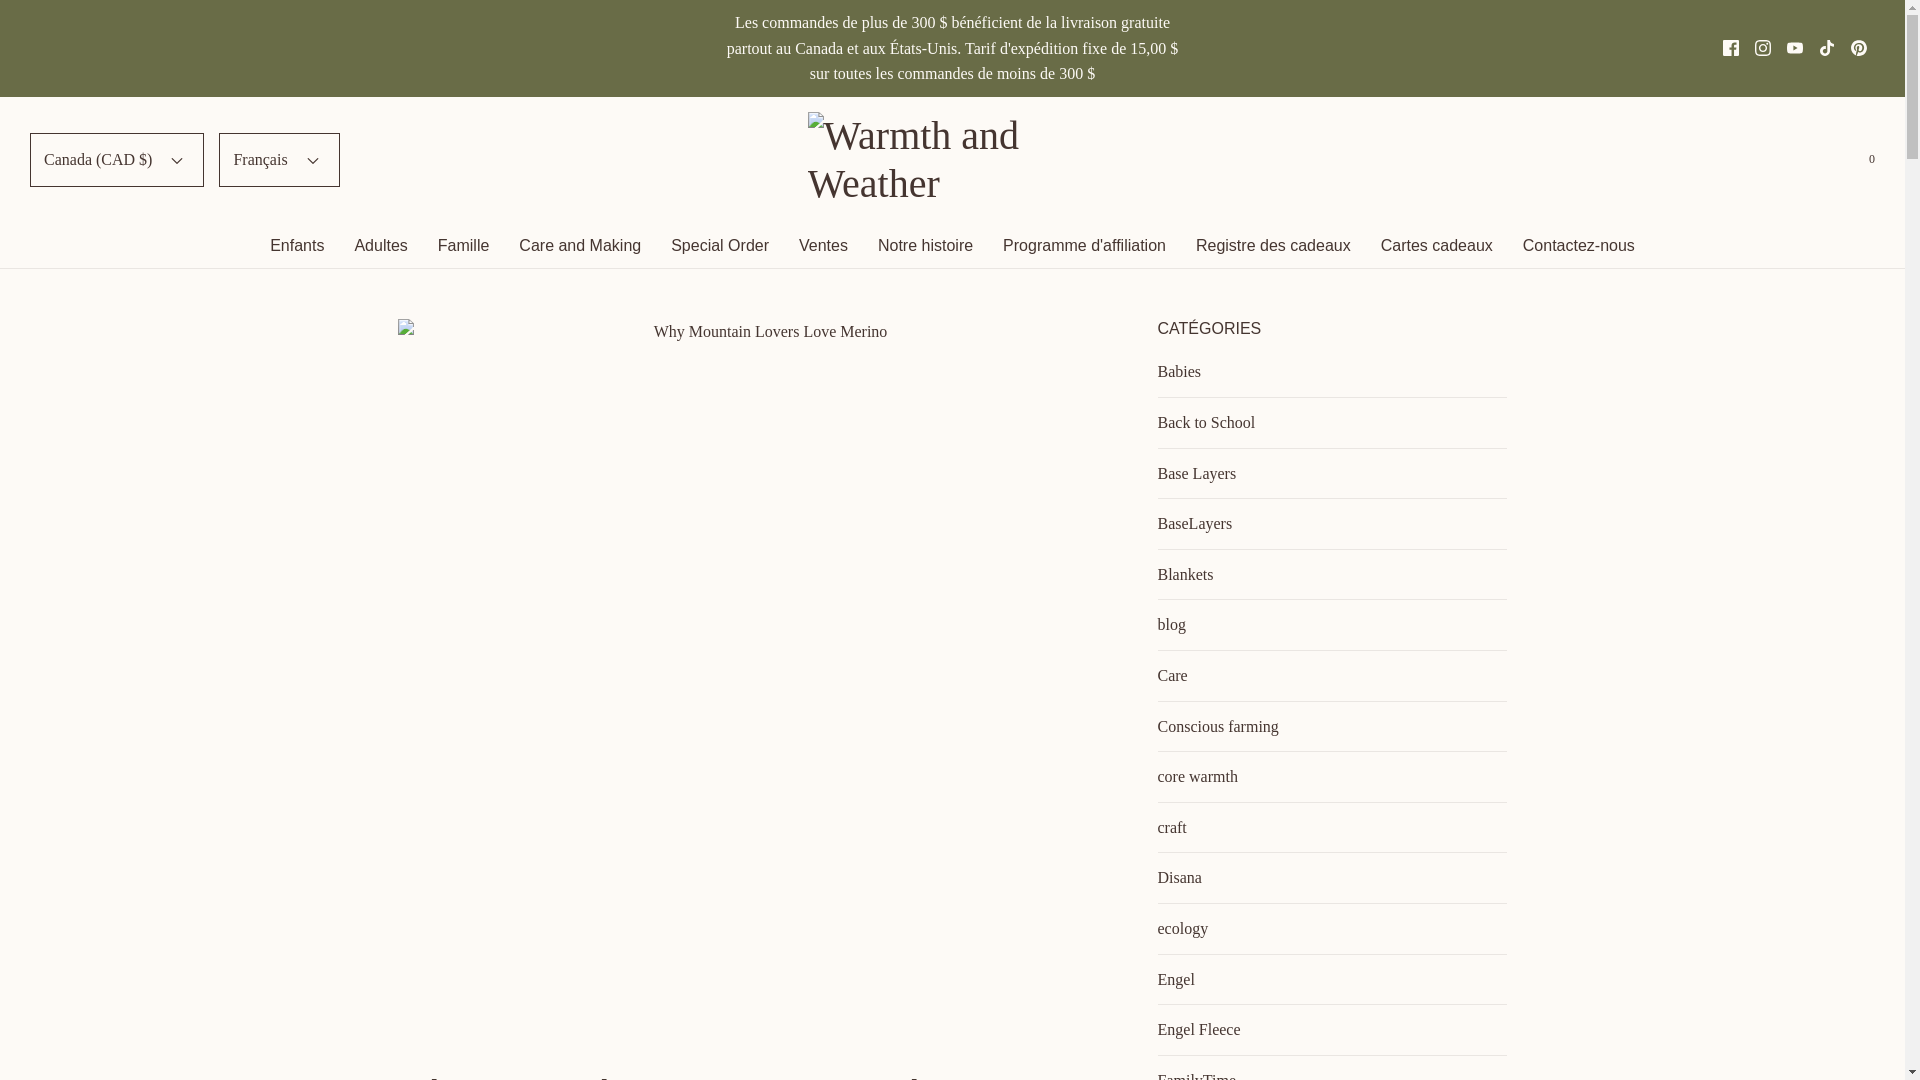  I want to click on Instagram icon, so click(1763, 48).